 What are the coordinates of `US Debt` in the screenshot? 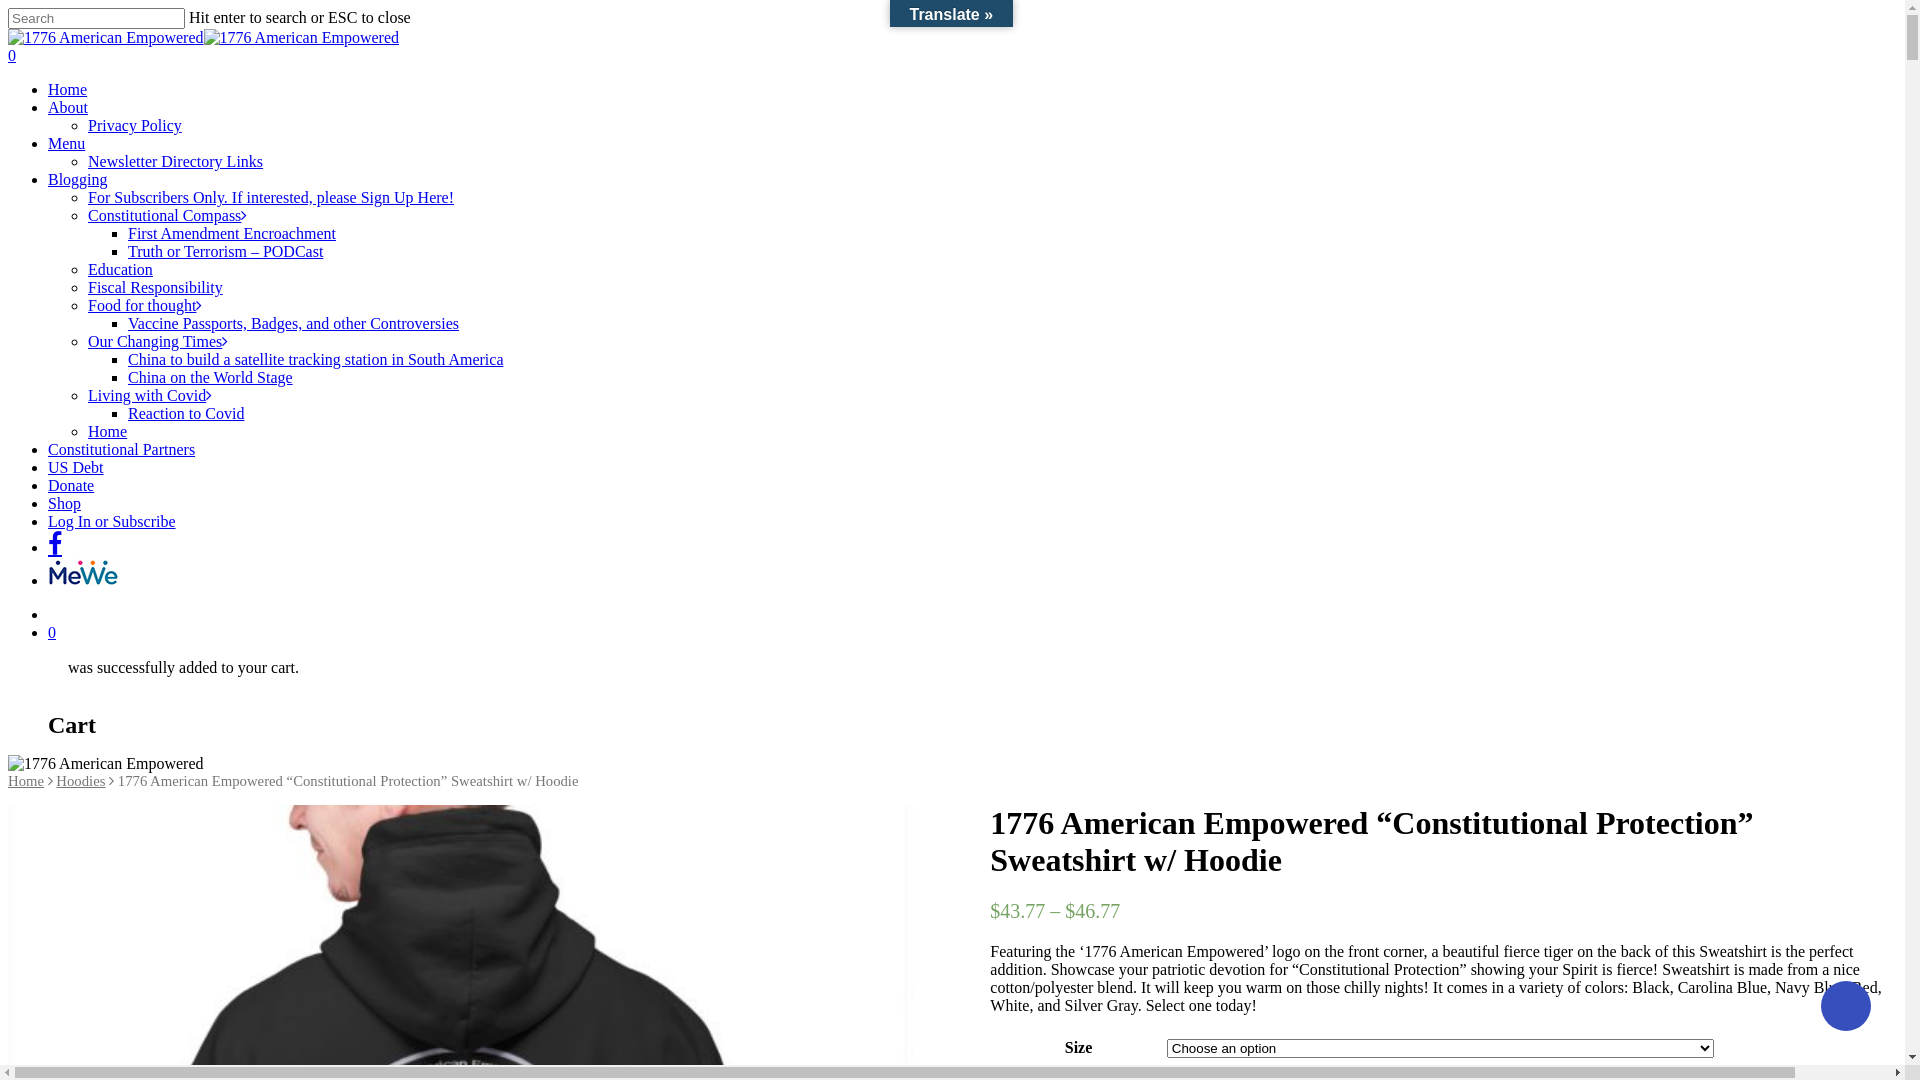 It's located at (76, 468).